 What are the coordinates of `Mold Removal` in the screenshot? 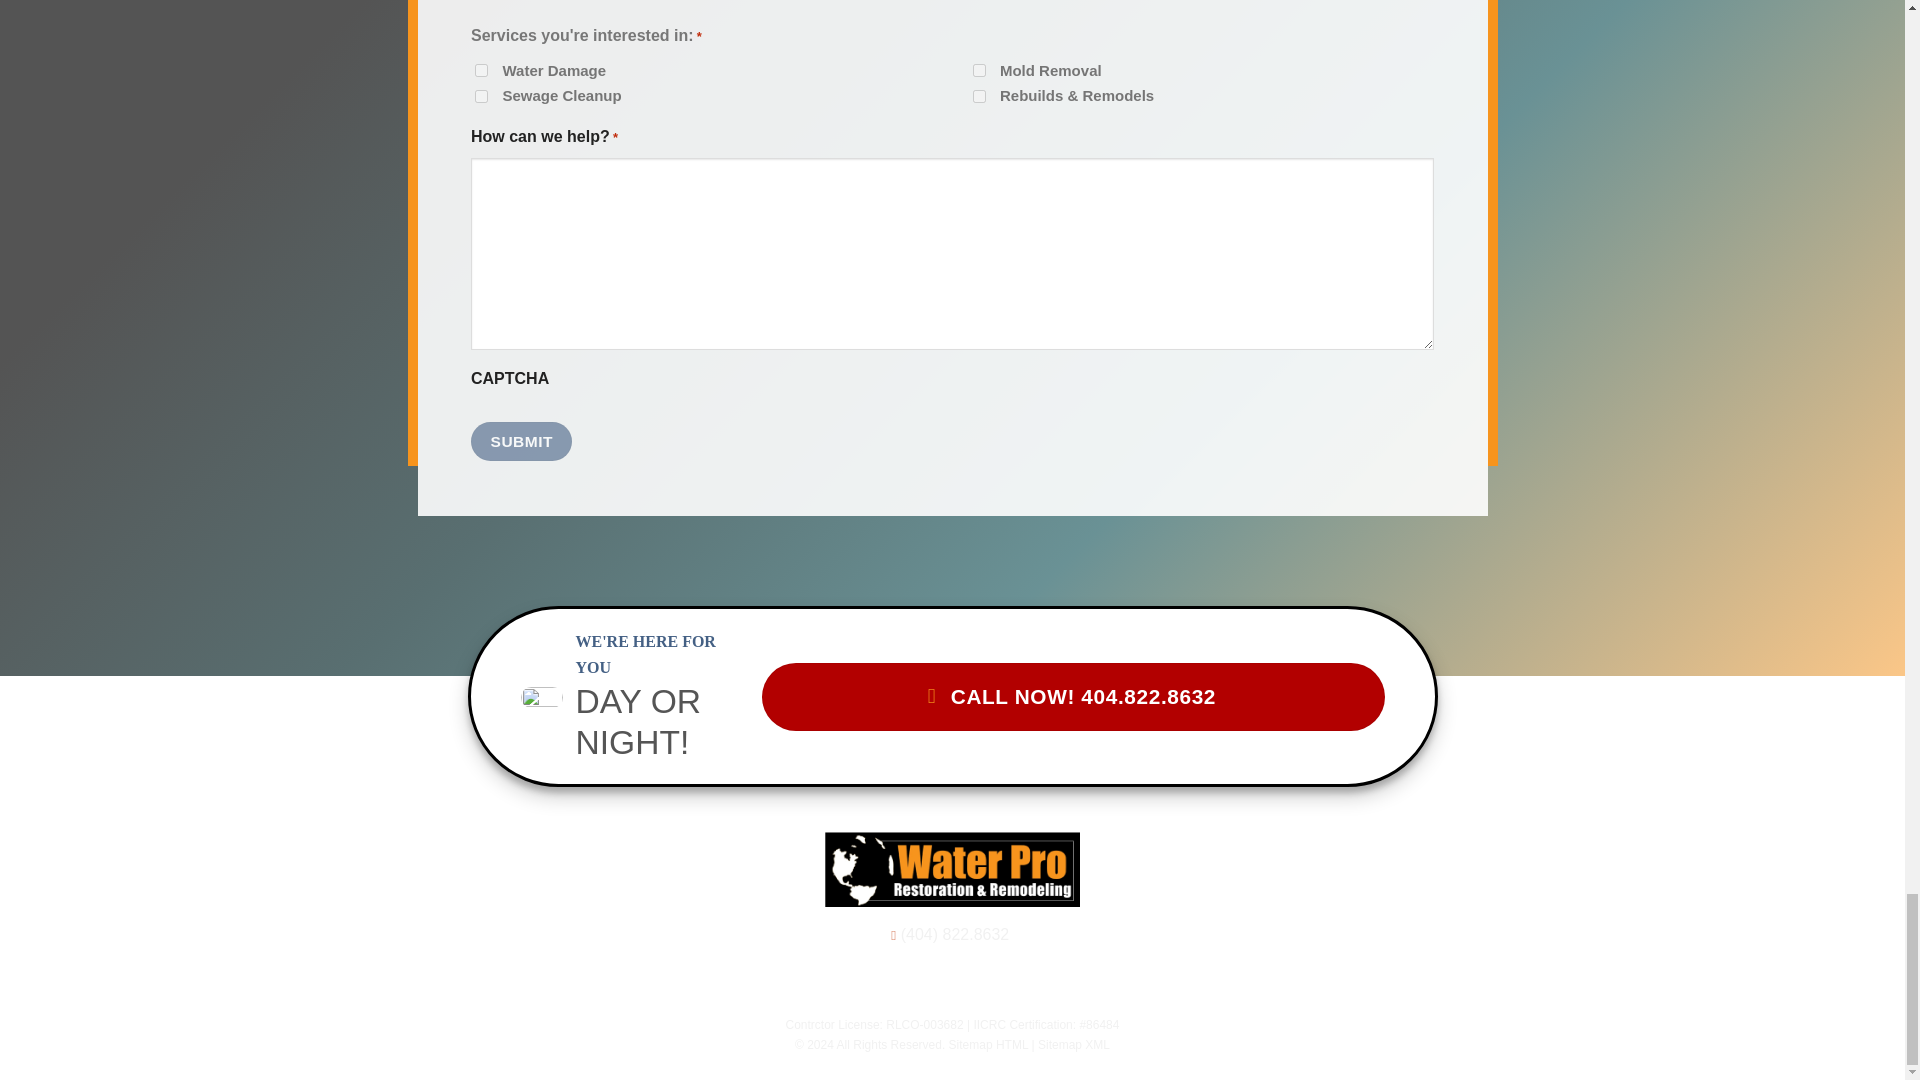 It's located at (978, 70).